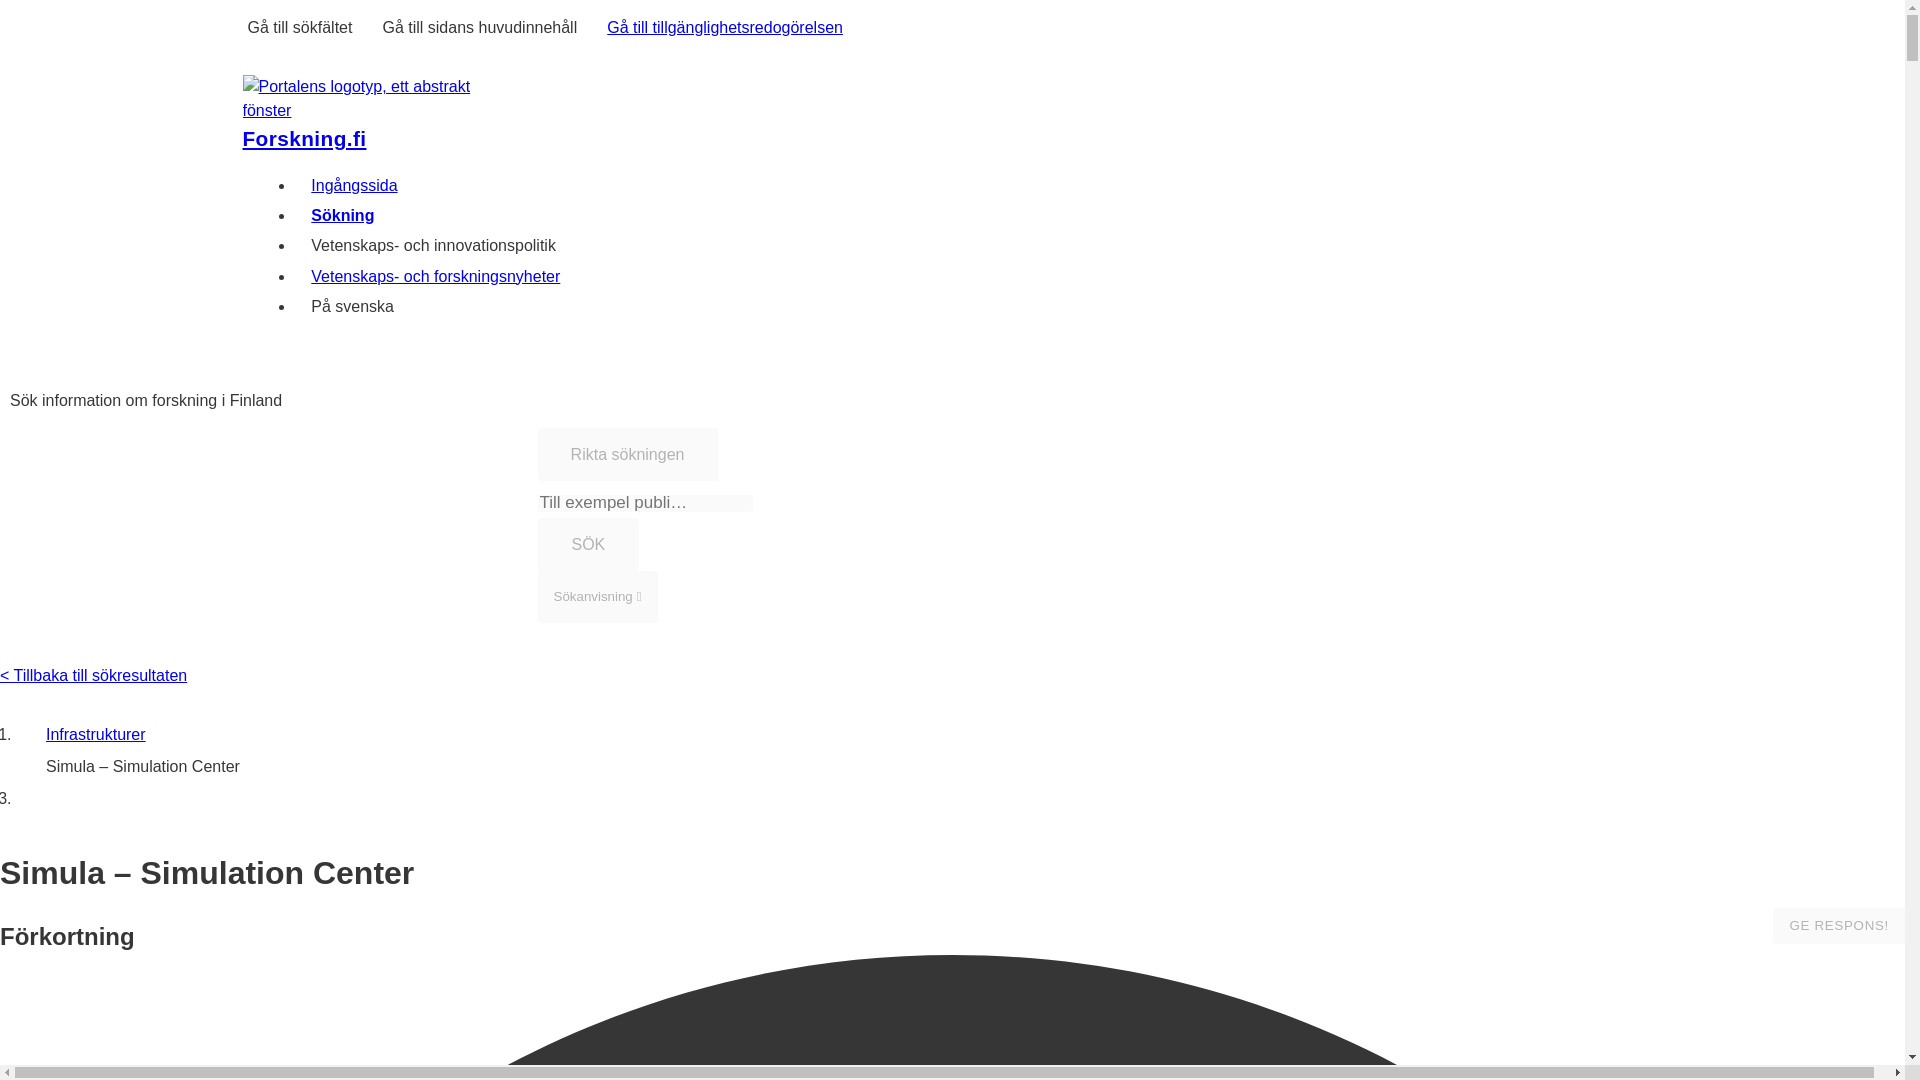  What do you see at coordinates (436, 276) in the screenshot?
I see `Vetenskaps- och forskningsnyheter` at bounding box center [436, 276].